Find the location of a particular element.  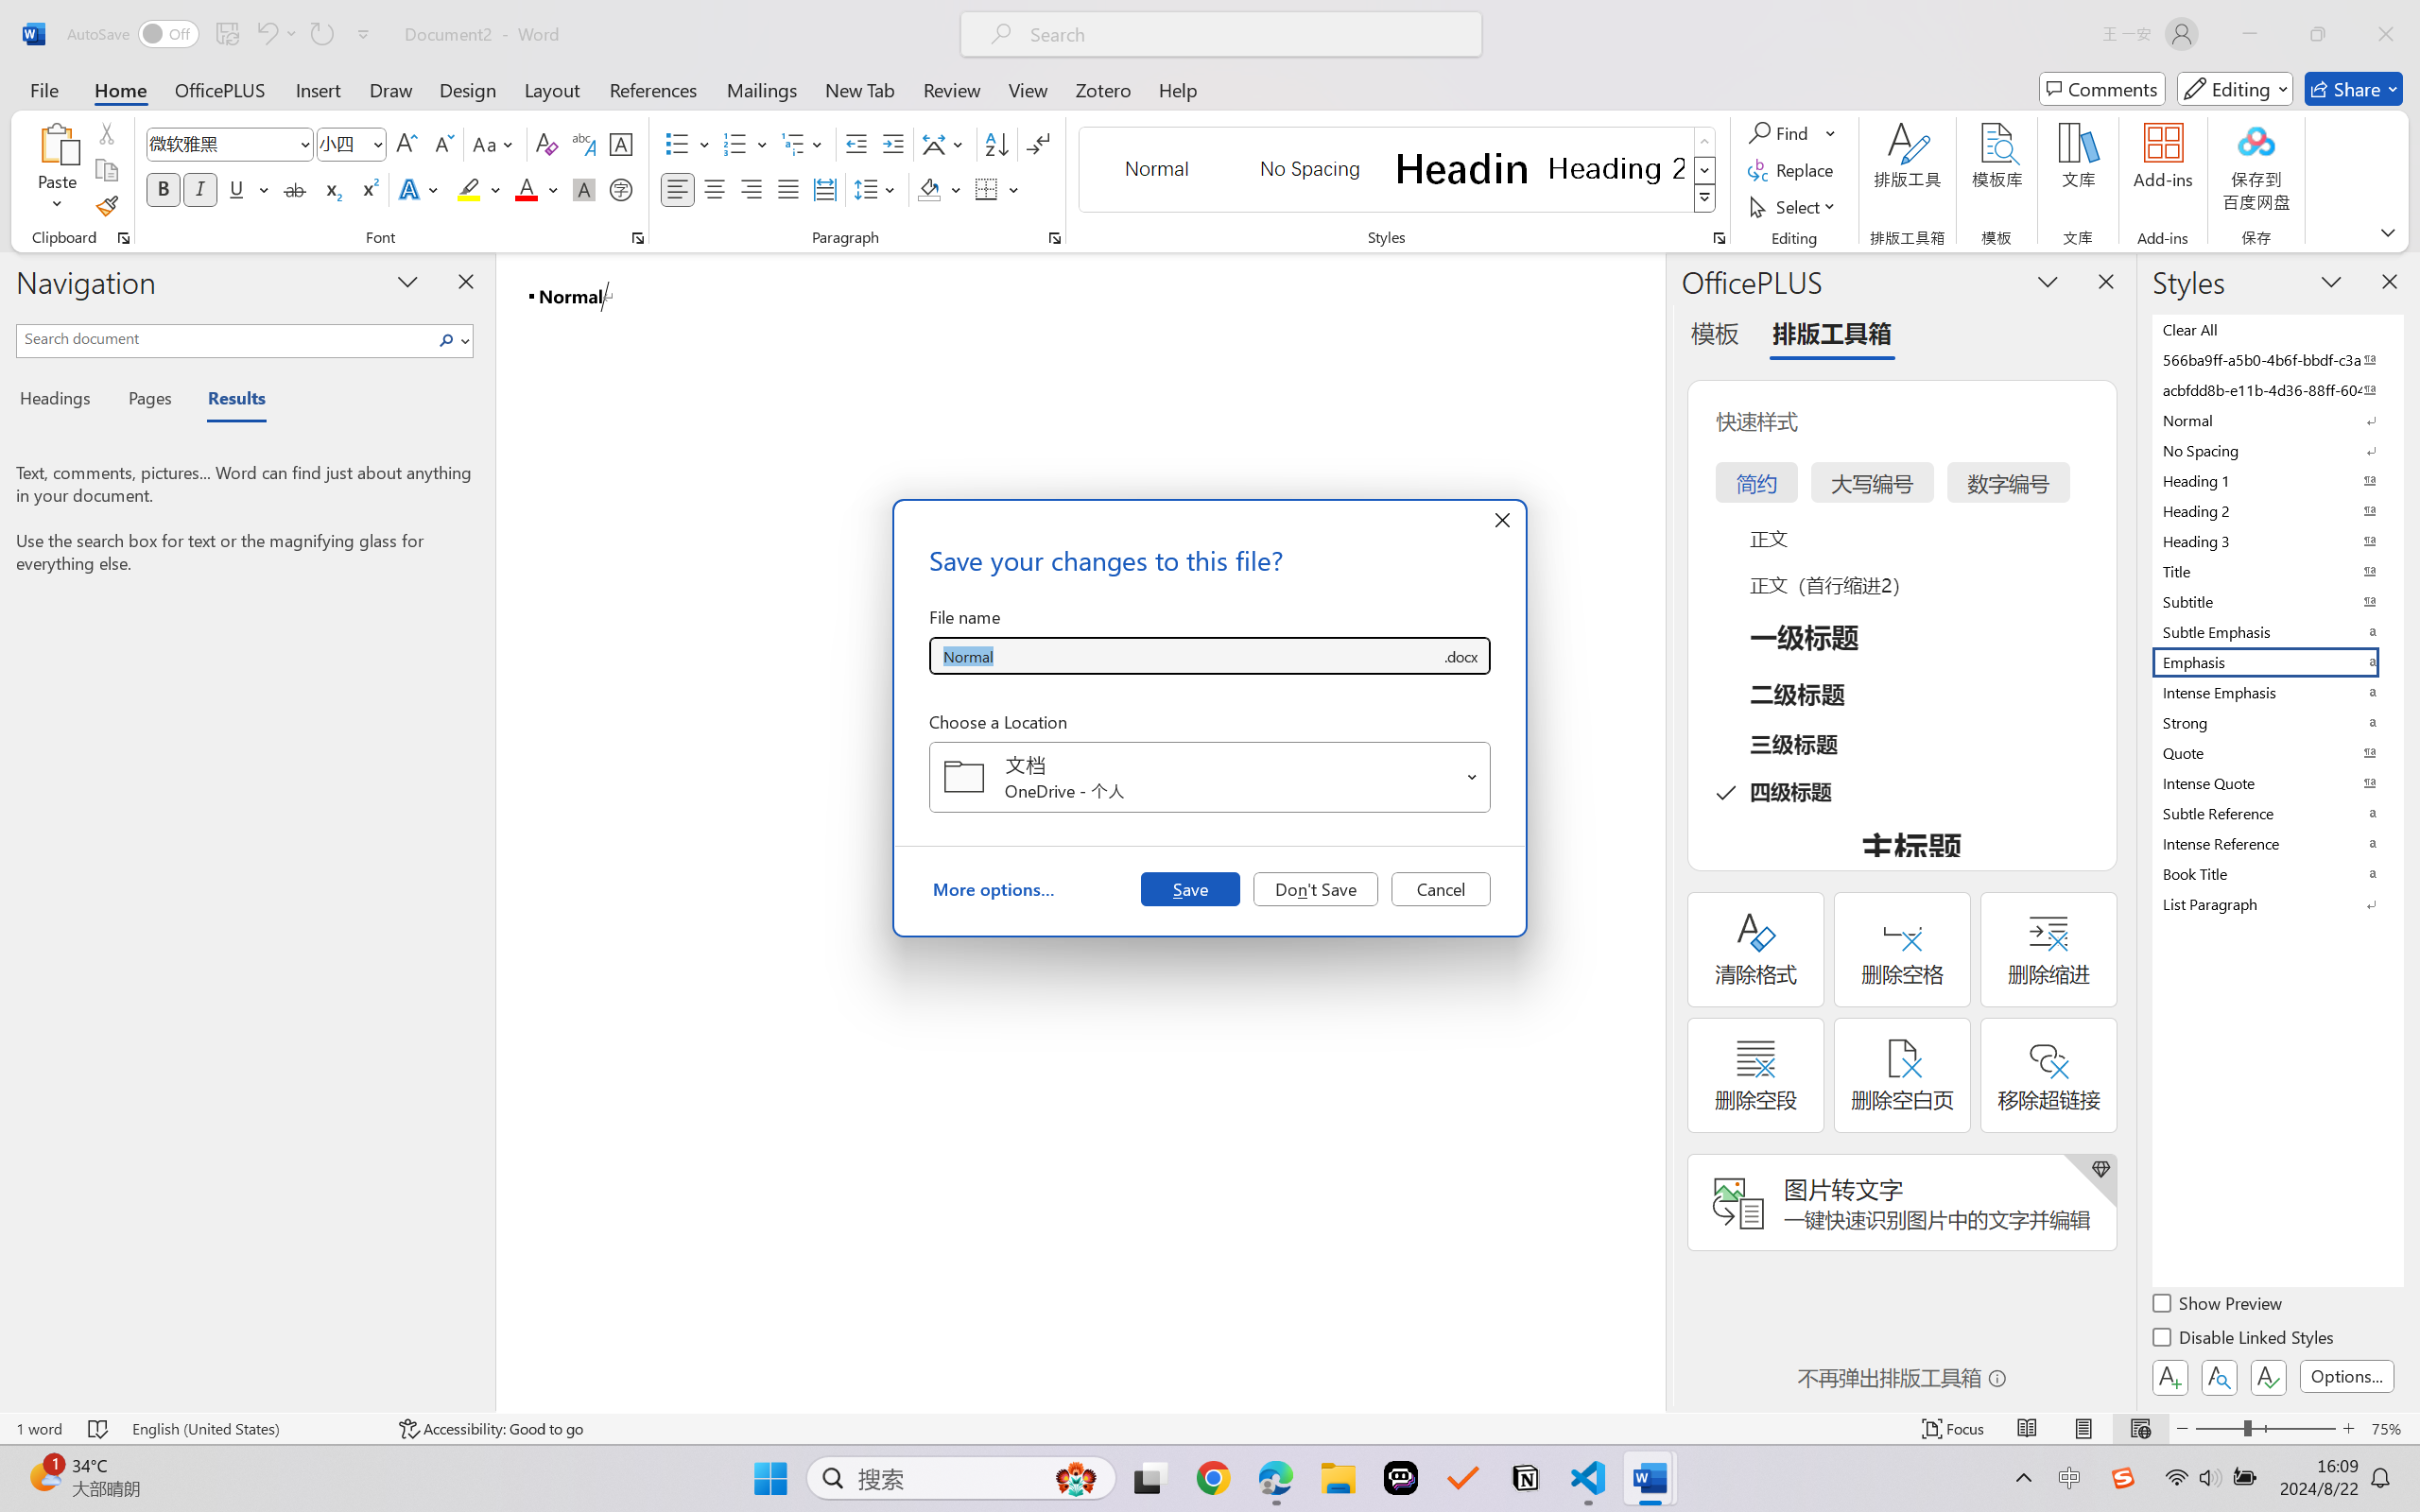

AutomationID: QuickStylesGallery is located at coordinates (1399, 170).